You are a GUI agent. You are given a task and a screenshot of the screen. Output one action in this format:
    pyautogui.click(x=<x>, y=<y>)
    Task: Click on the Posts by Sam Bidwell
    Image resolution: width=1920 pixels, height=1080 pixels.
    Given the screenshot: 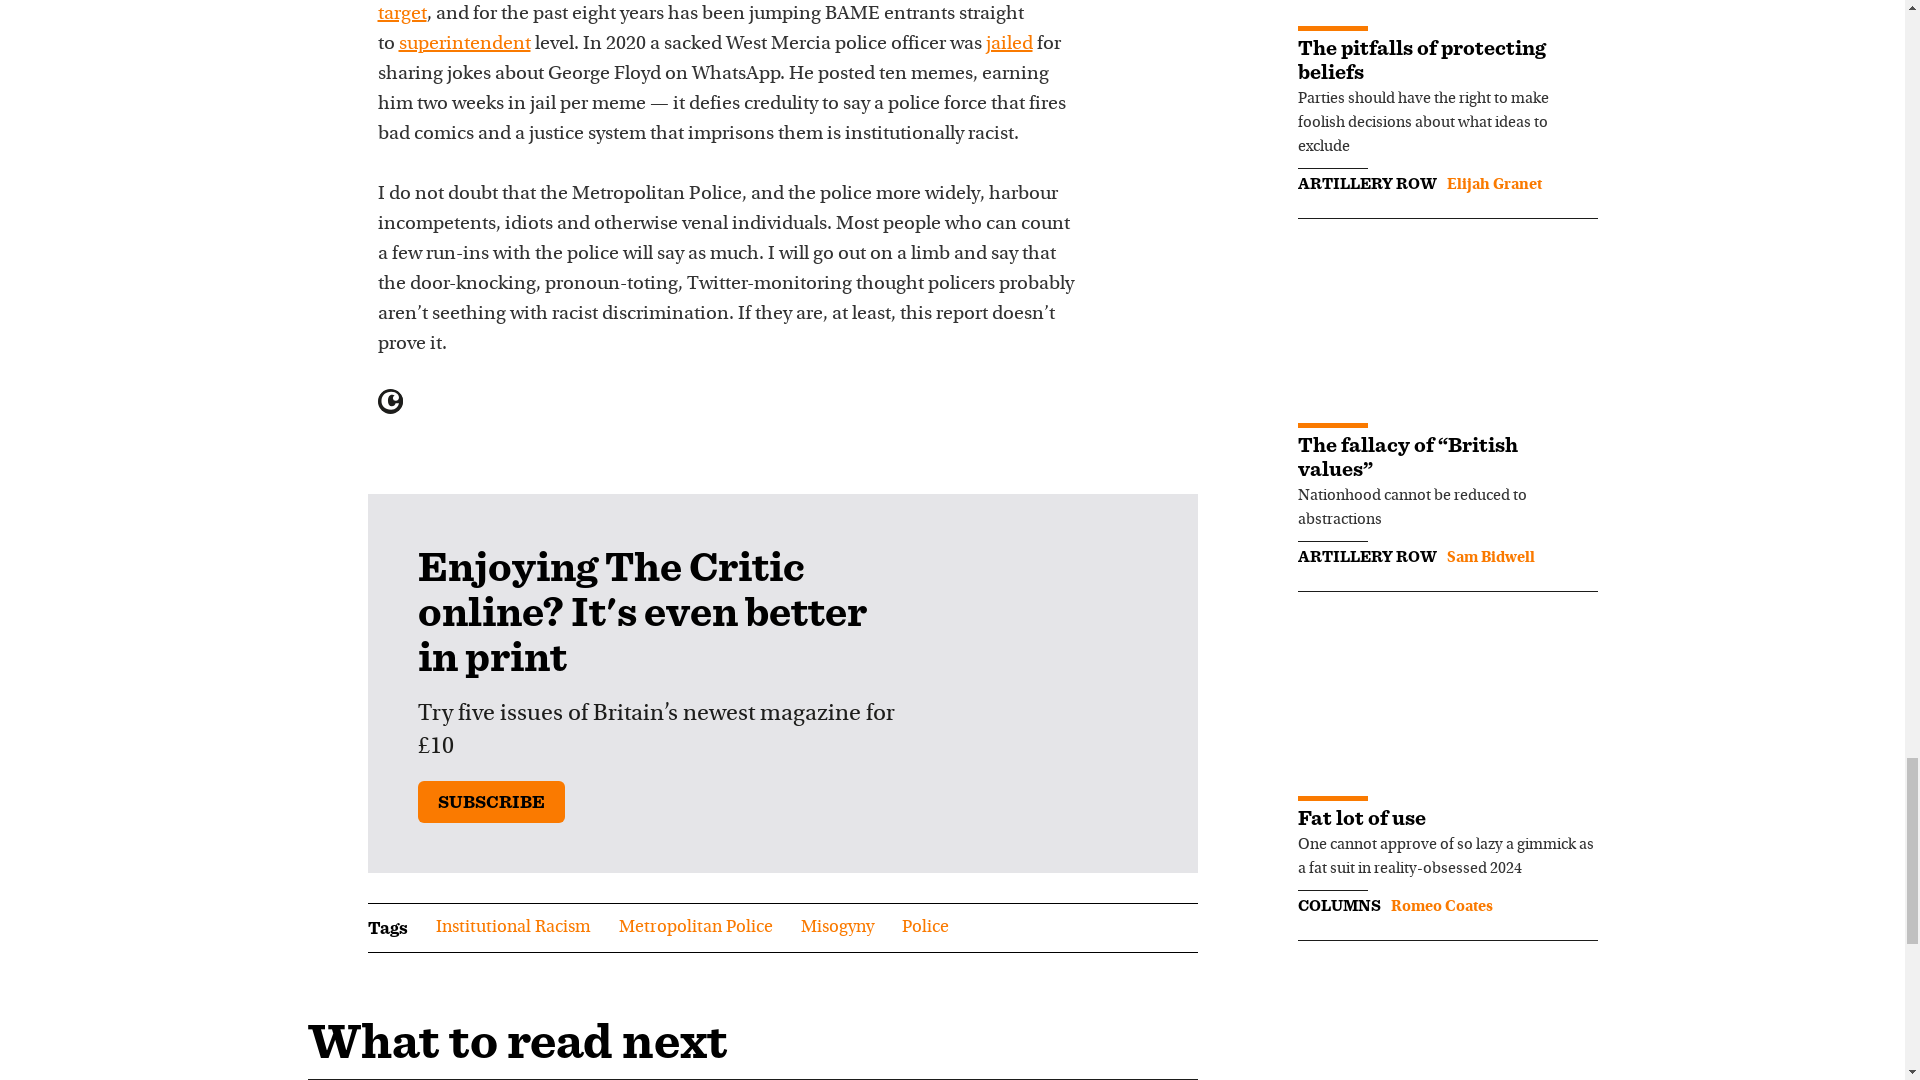 What is the action you would take?
    pyautogui.click(x=1490, y=557)
    